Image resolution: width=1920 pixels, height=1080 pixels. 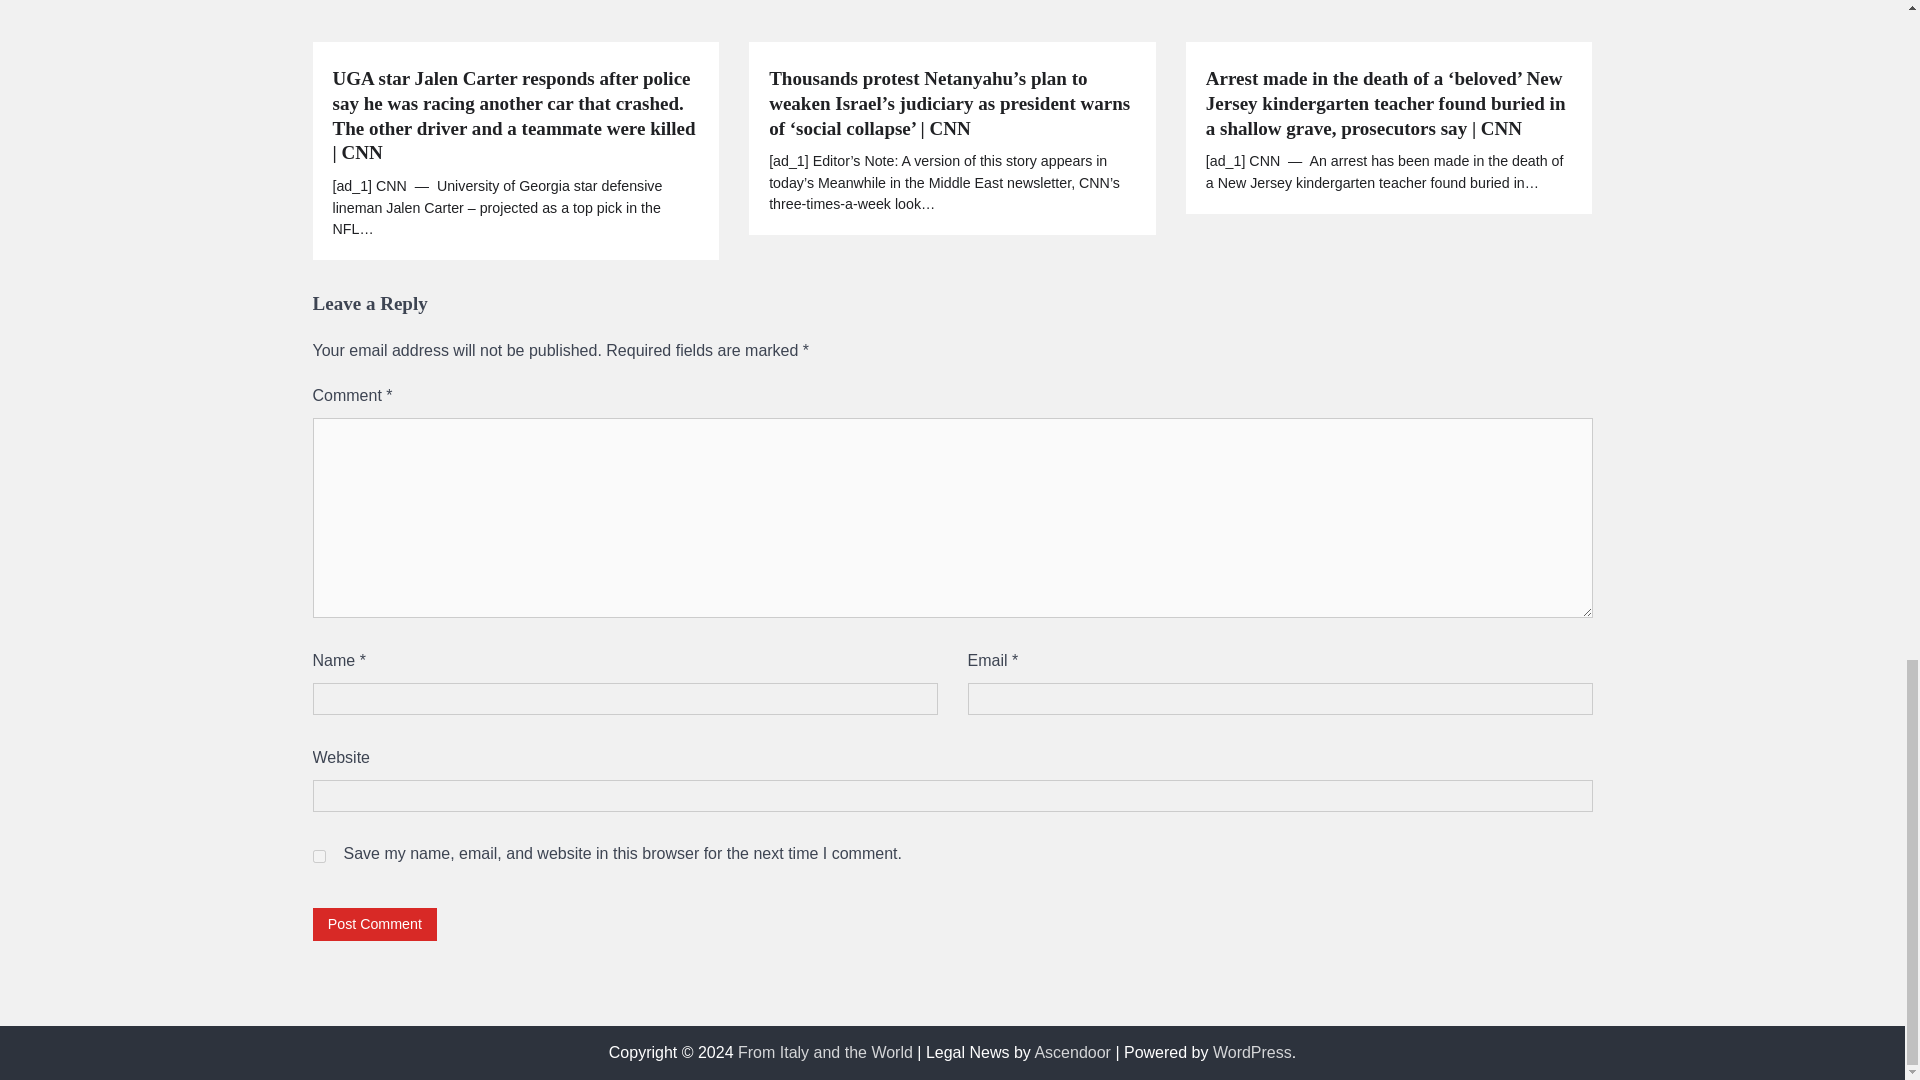 I want to click on WordPress, so click(x=1252, y=1052).